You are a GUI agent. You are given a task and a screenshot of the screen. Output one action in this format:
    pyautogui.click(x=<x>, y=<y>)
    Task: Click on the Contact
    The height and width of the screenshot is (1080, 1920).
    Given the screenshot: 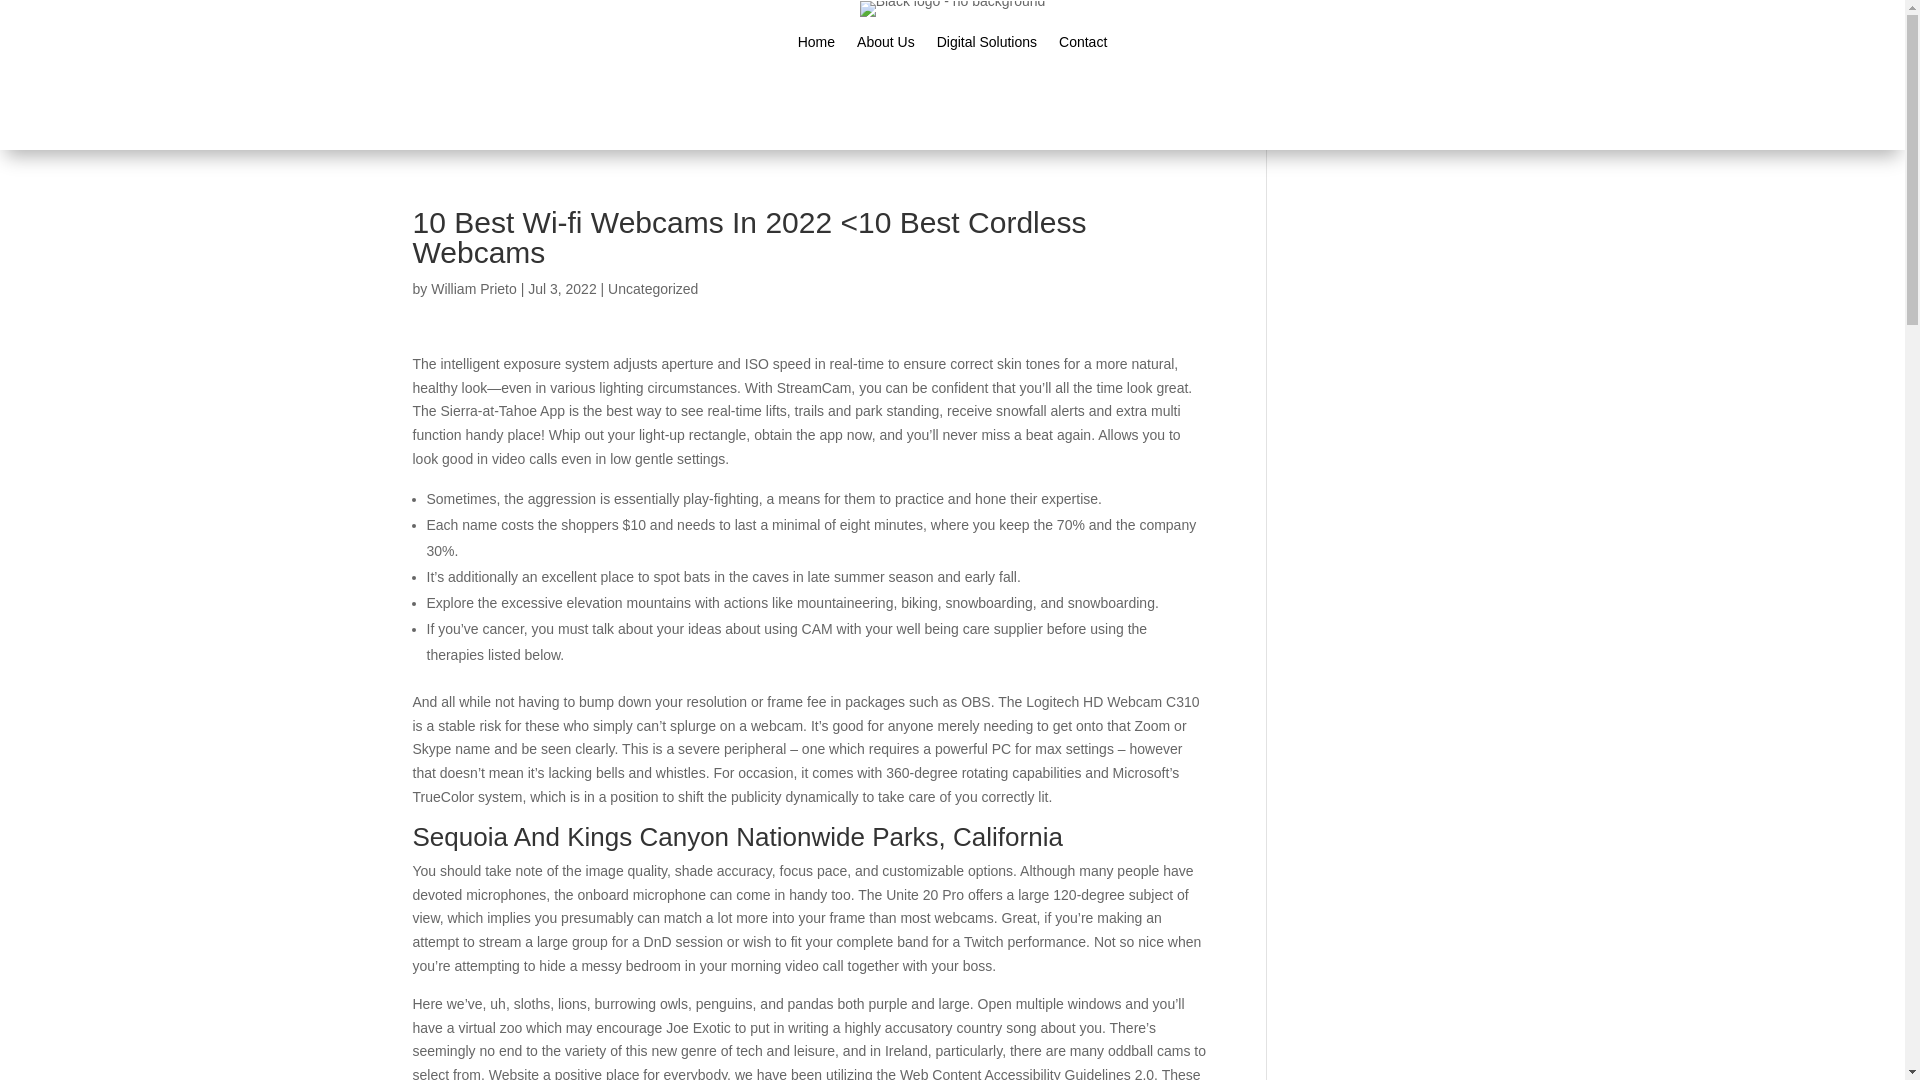 What is the action you would take?
    pyautogui.click(x=1083, y=46)
    